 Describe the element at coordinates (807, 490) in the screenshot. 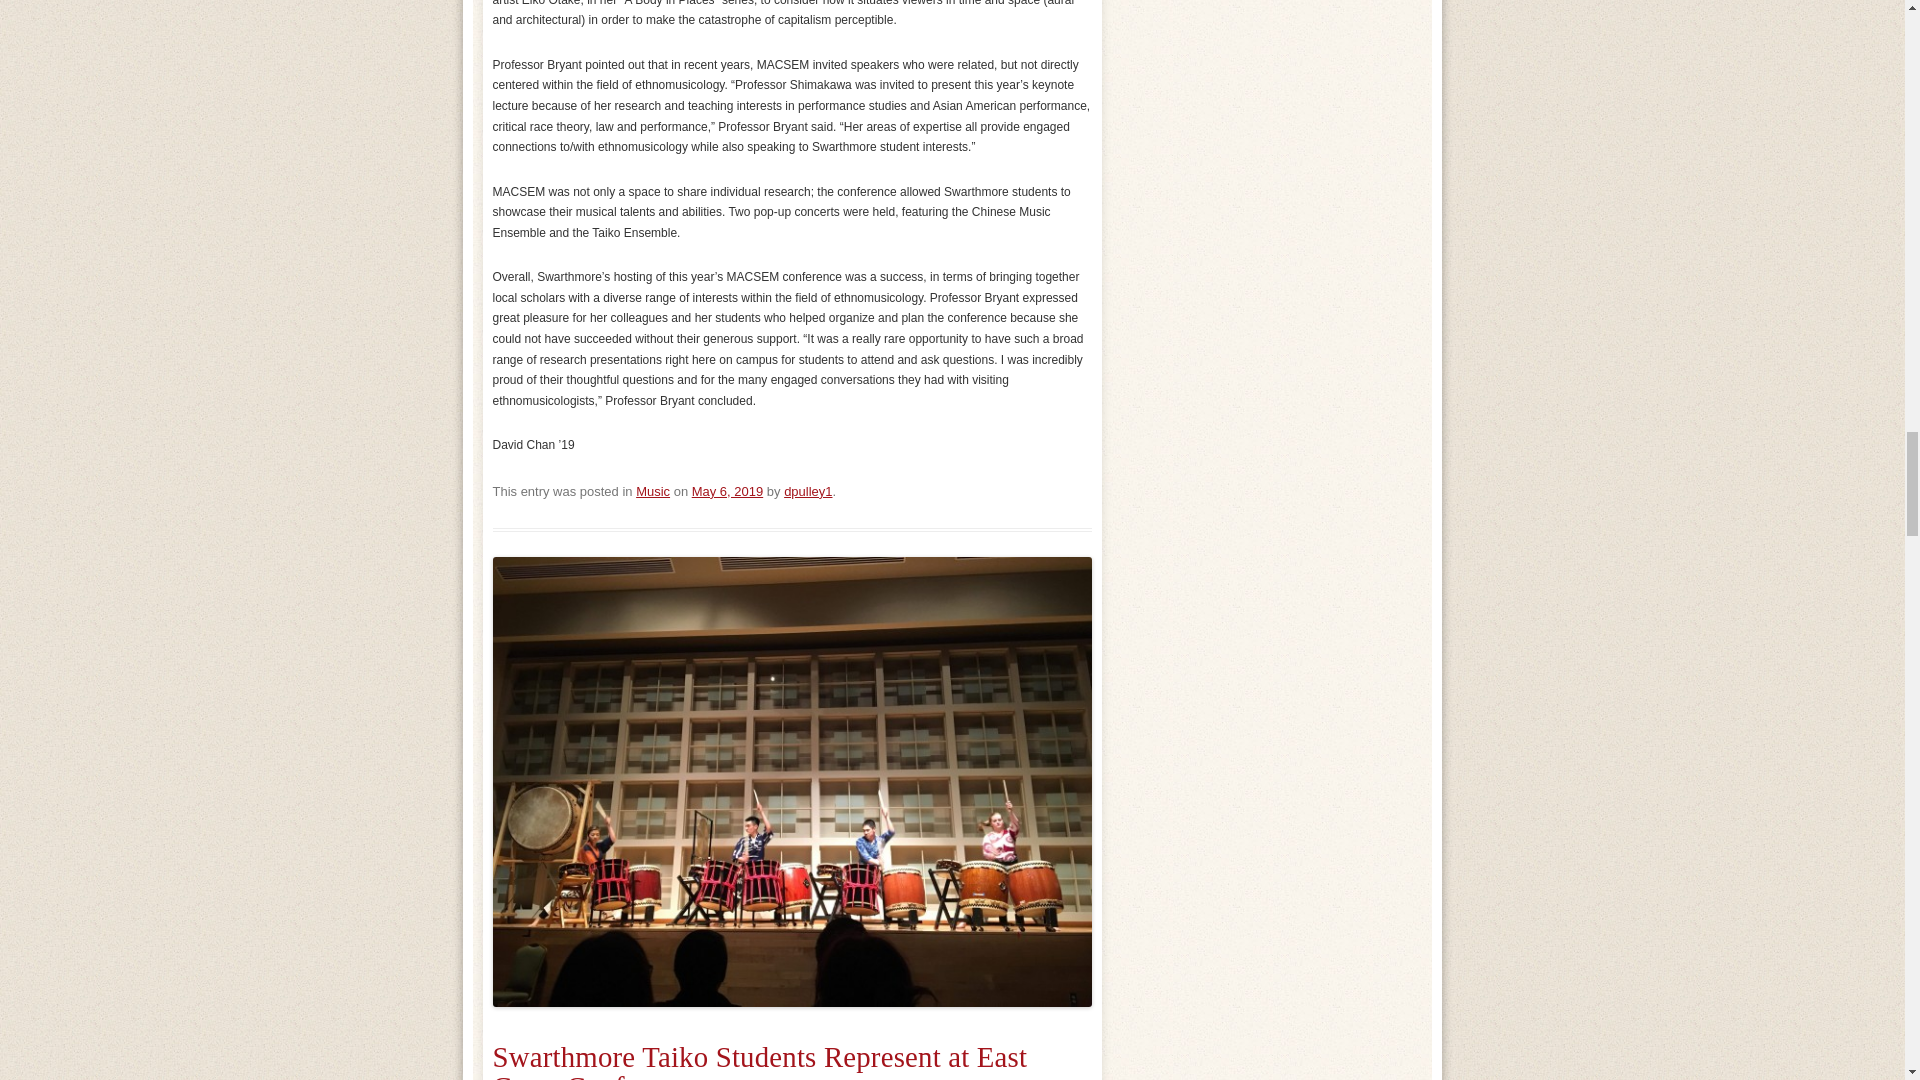

I see `dpulley1` at that location.